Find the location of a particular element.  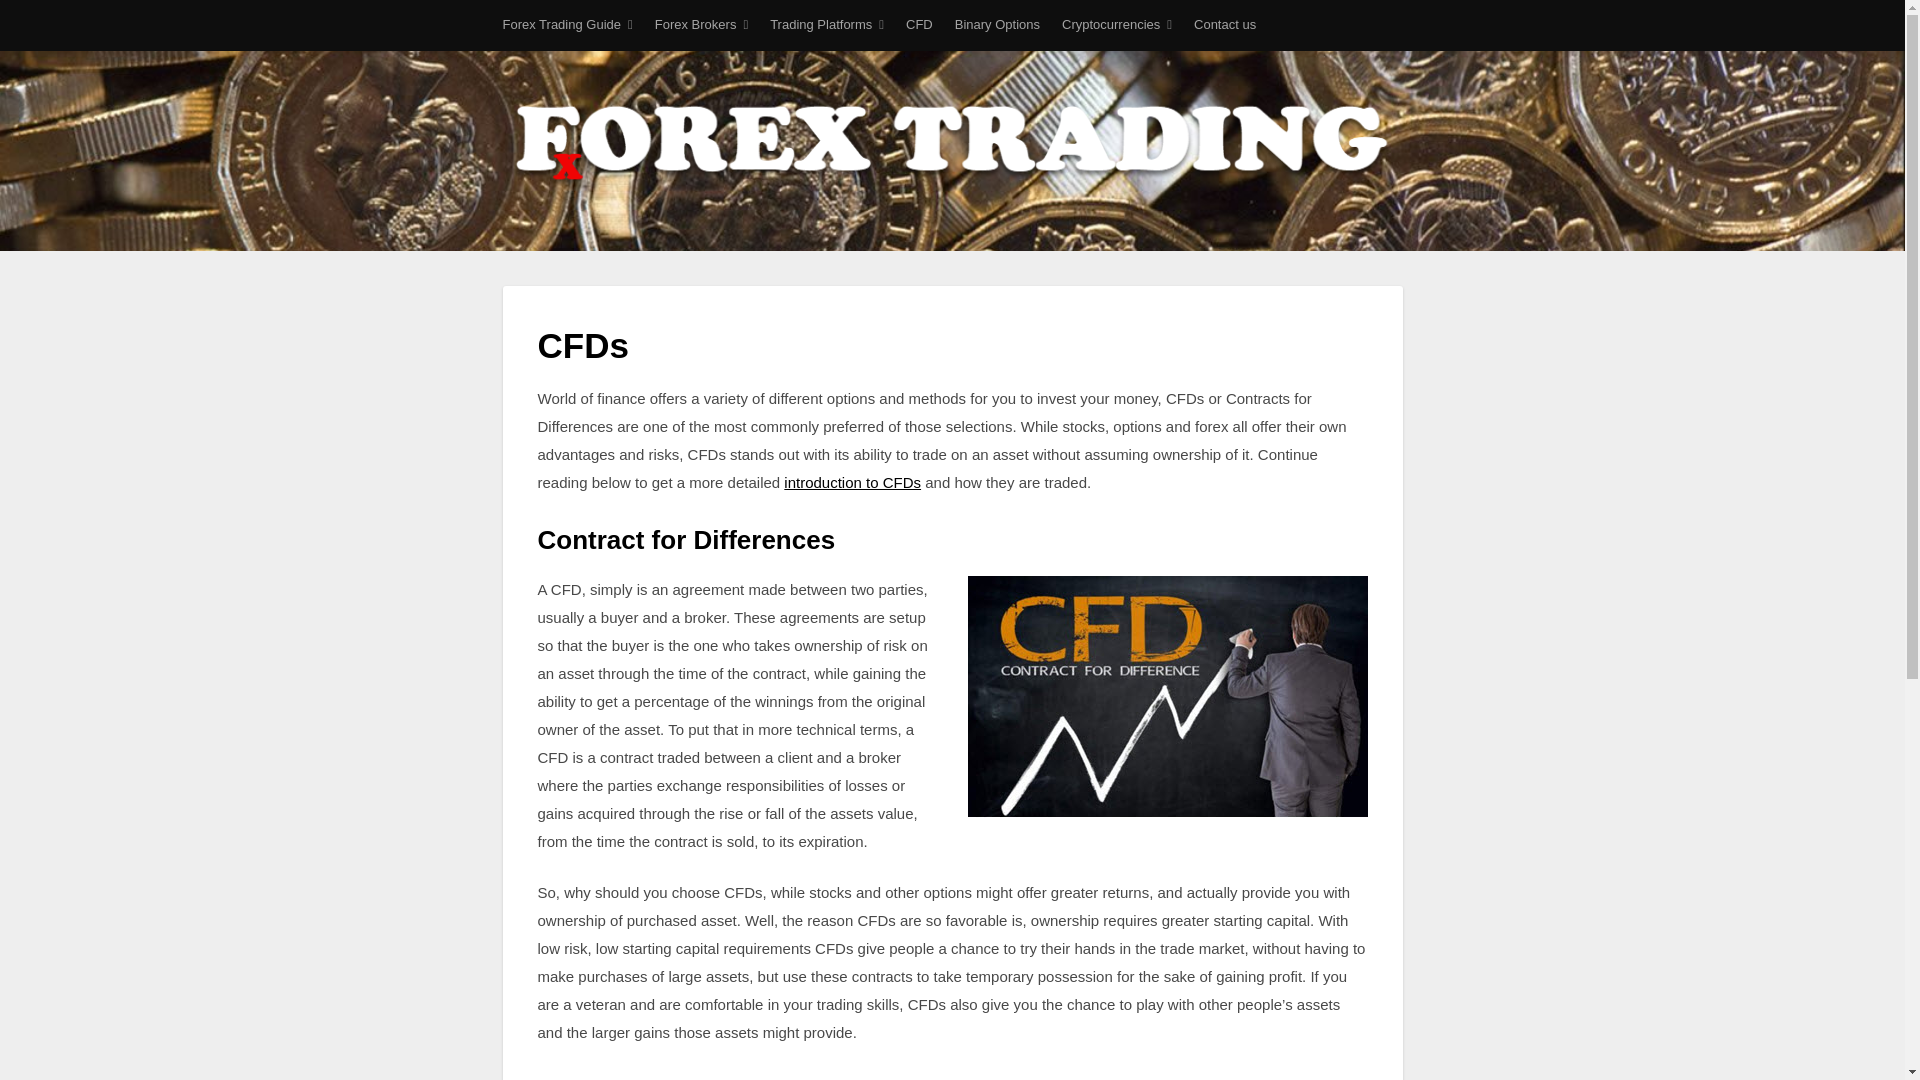

Trading Platforms is located at coordinates (826, 24).